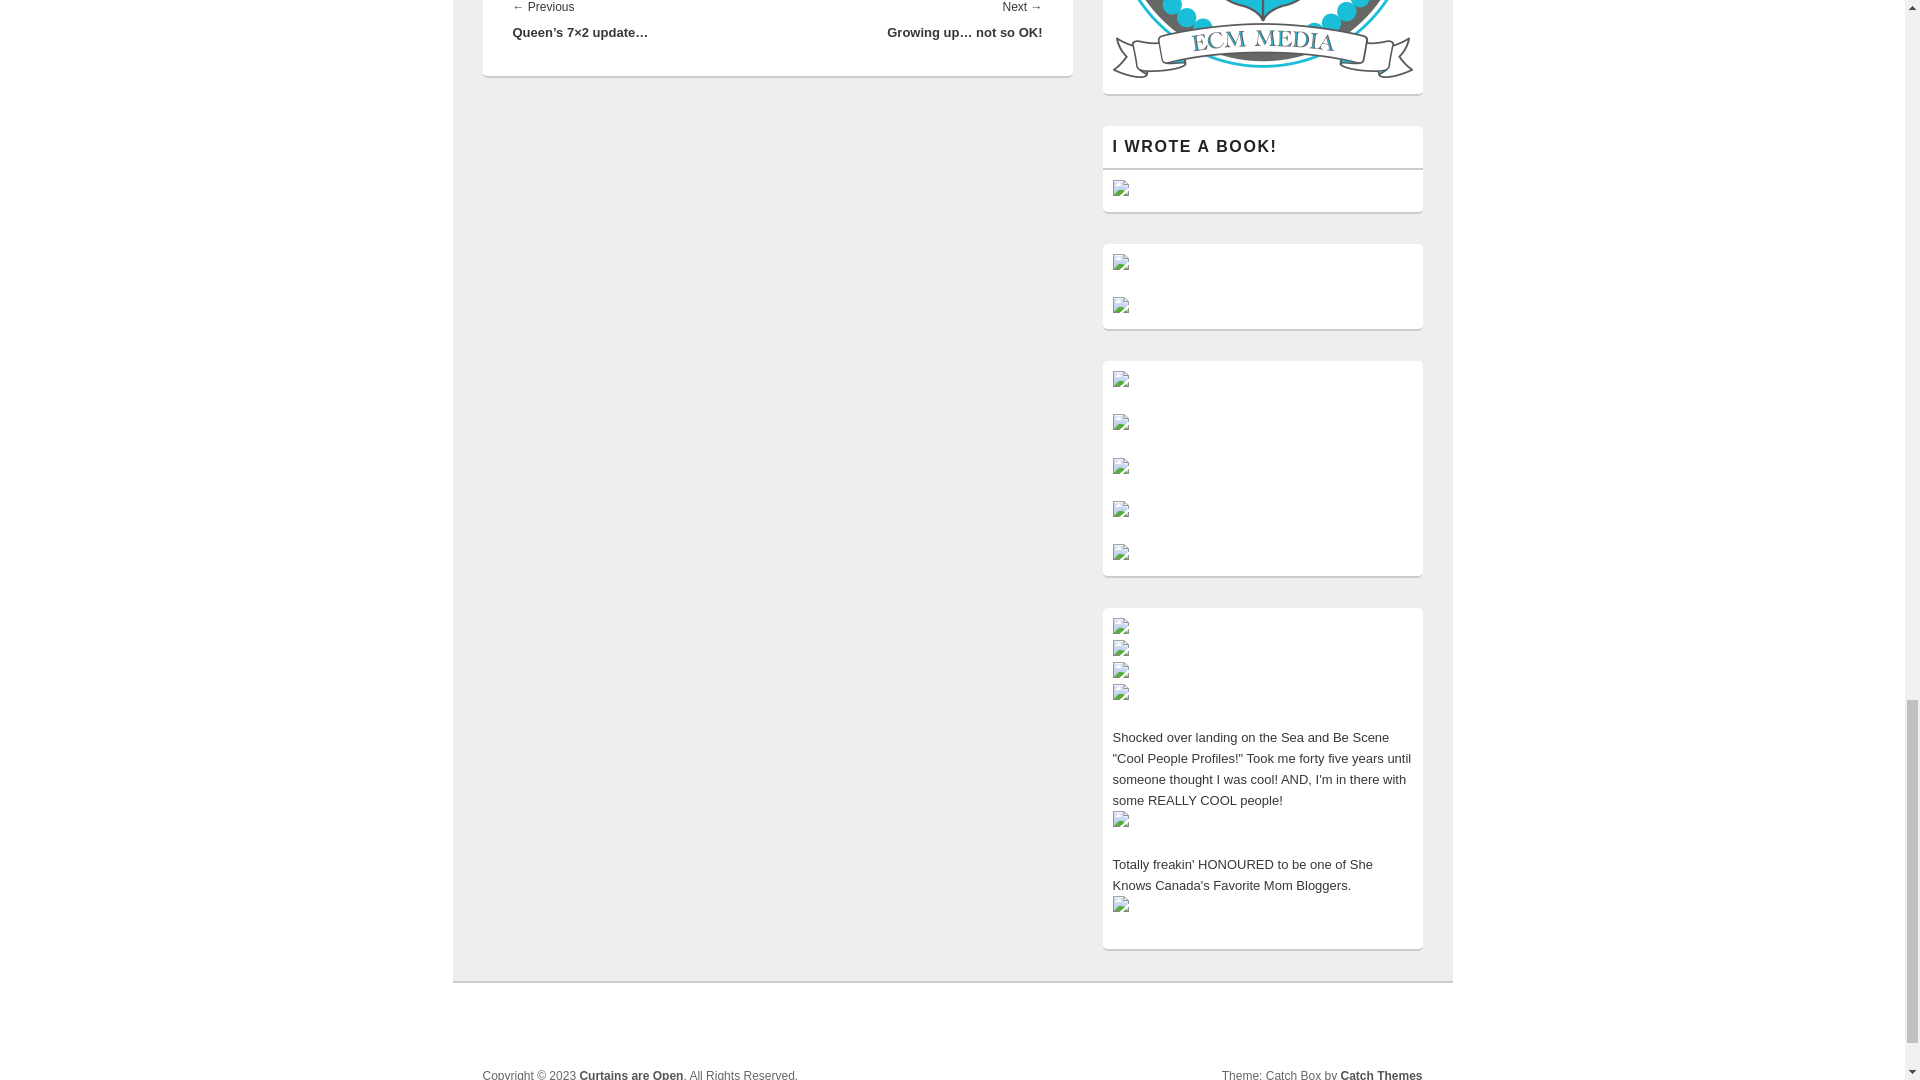 The height and width of the screenshot is (1080, 1920). Describe the element at coordinates (1381, 1074) in the screenshot. I see `Catch Themes` at that location.